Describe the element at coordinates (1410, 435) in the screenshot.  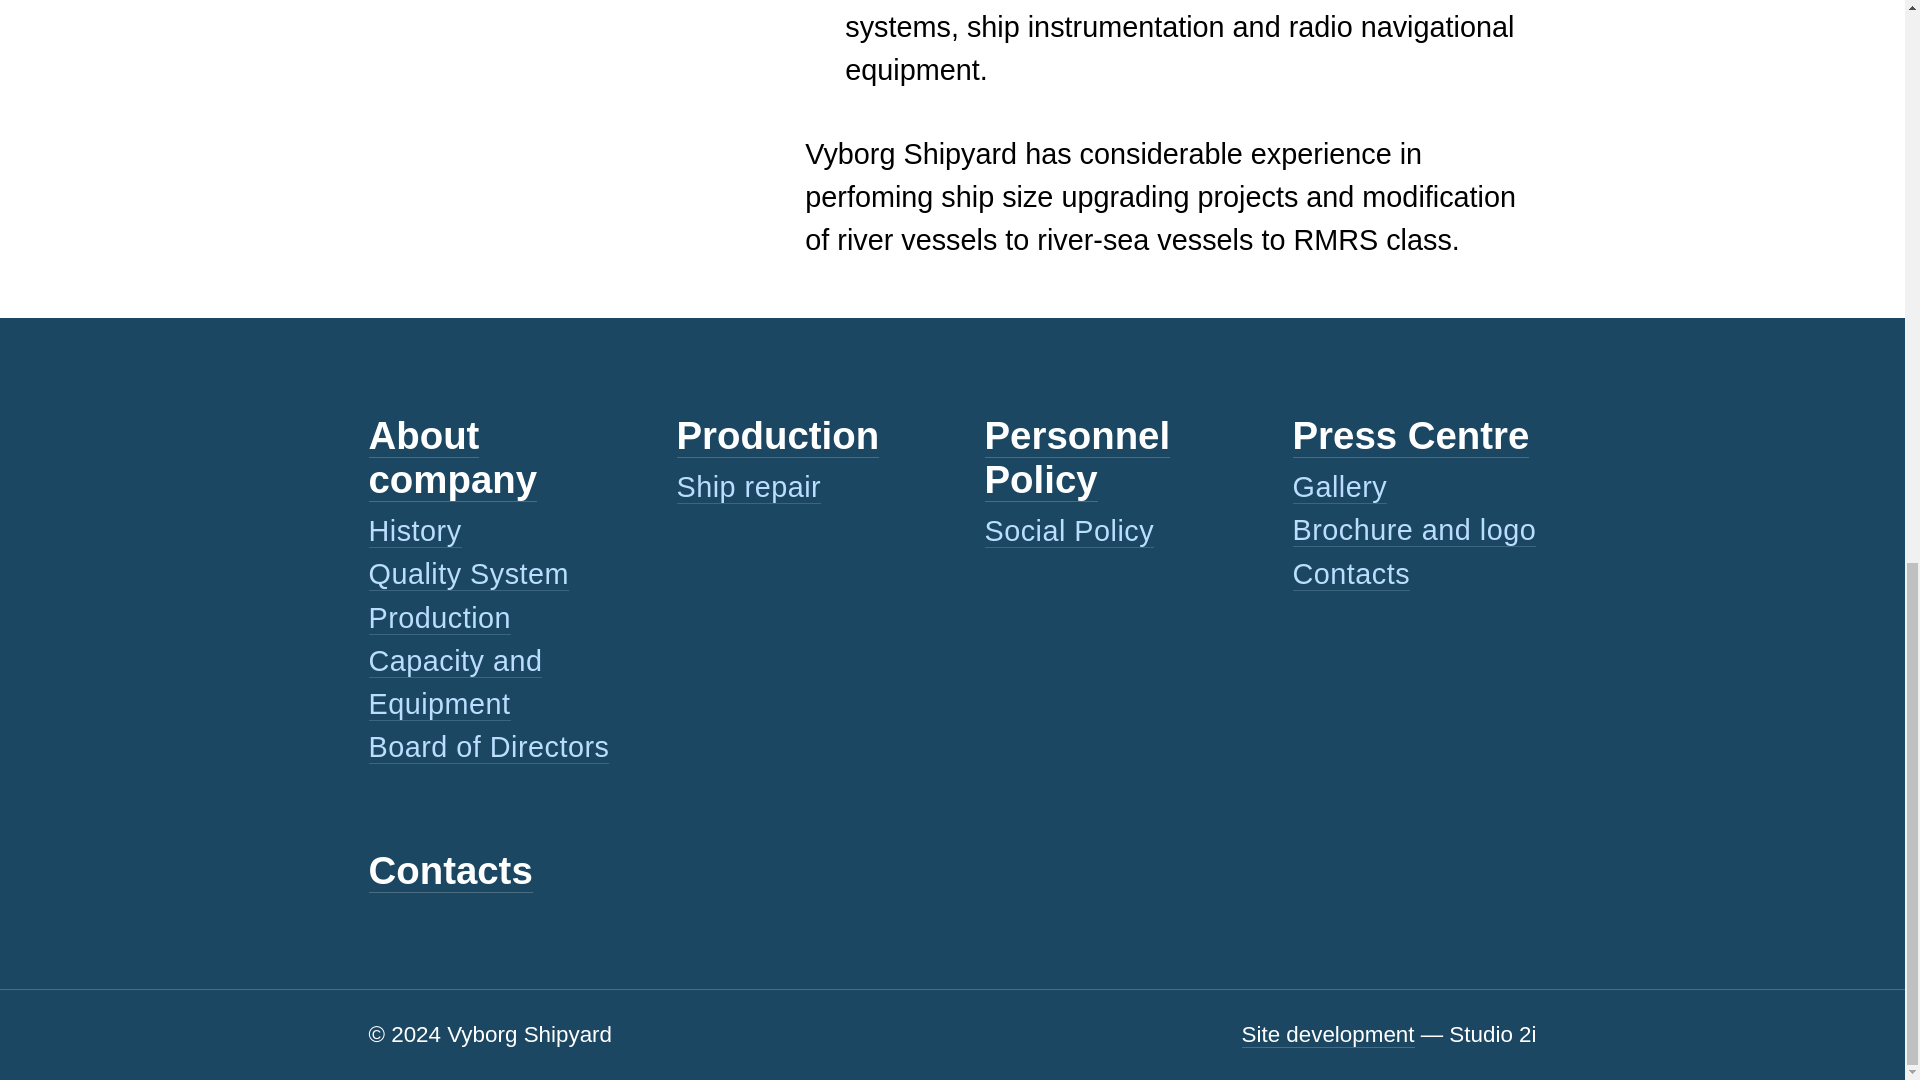
I see `Press Centre` at that location.